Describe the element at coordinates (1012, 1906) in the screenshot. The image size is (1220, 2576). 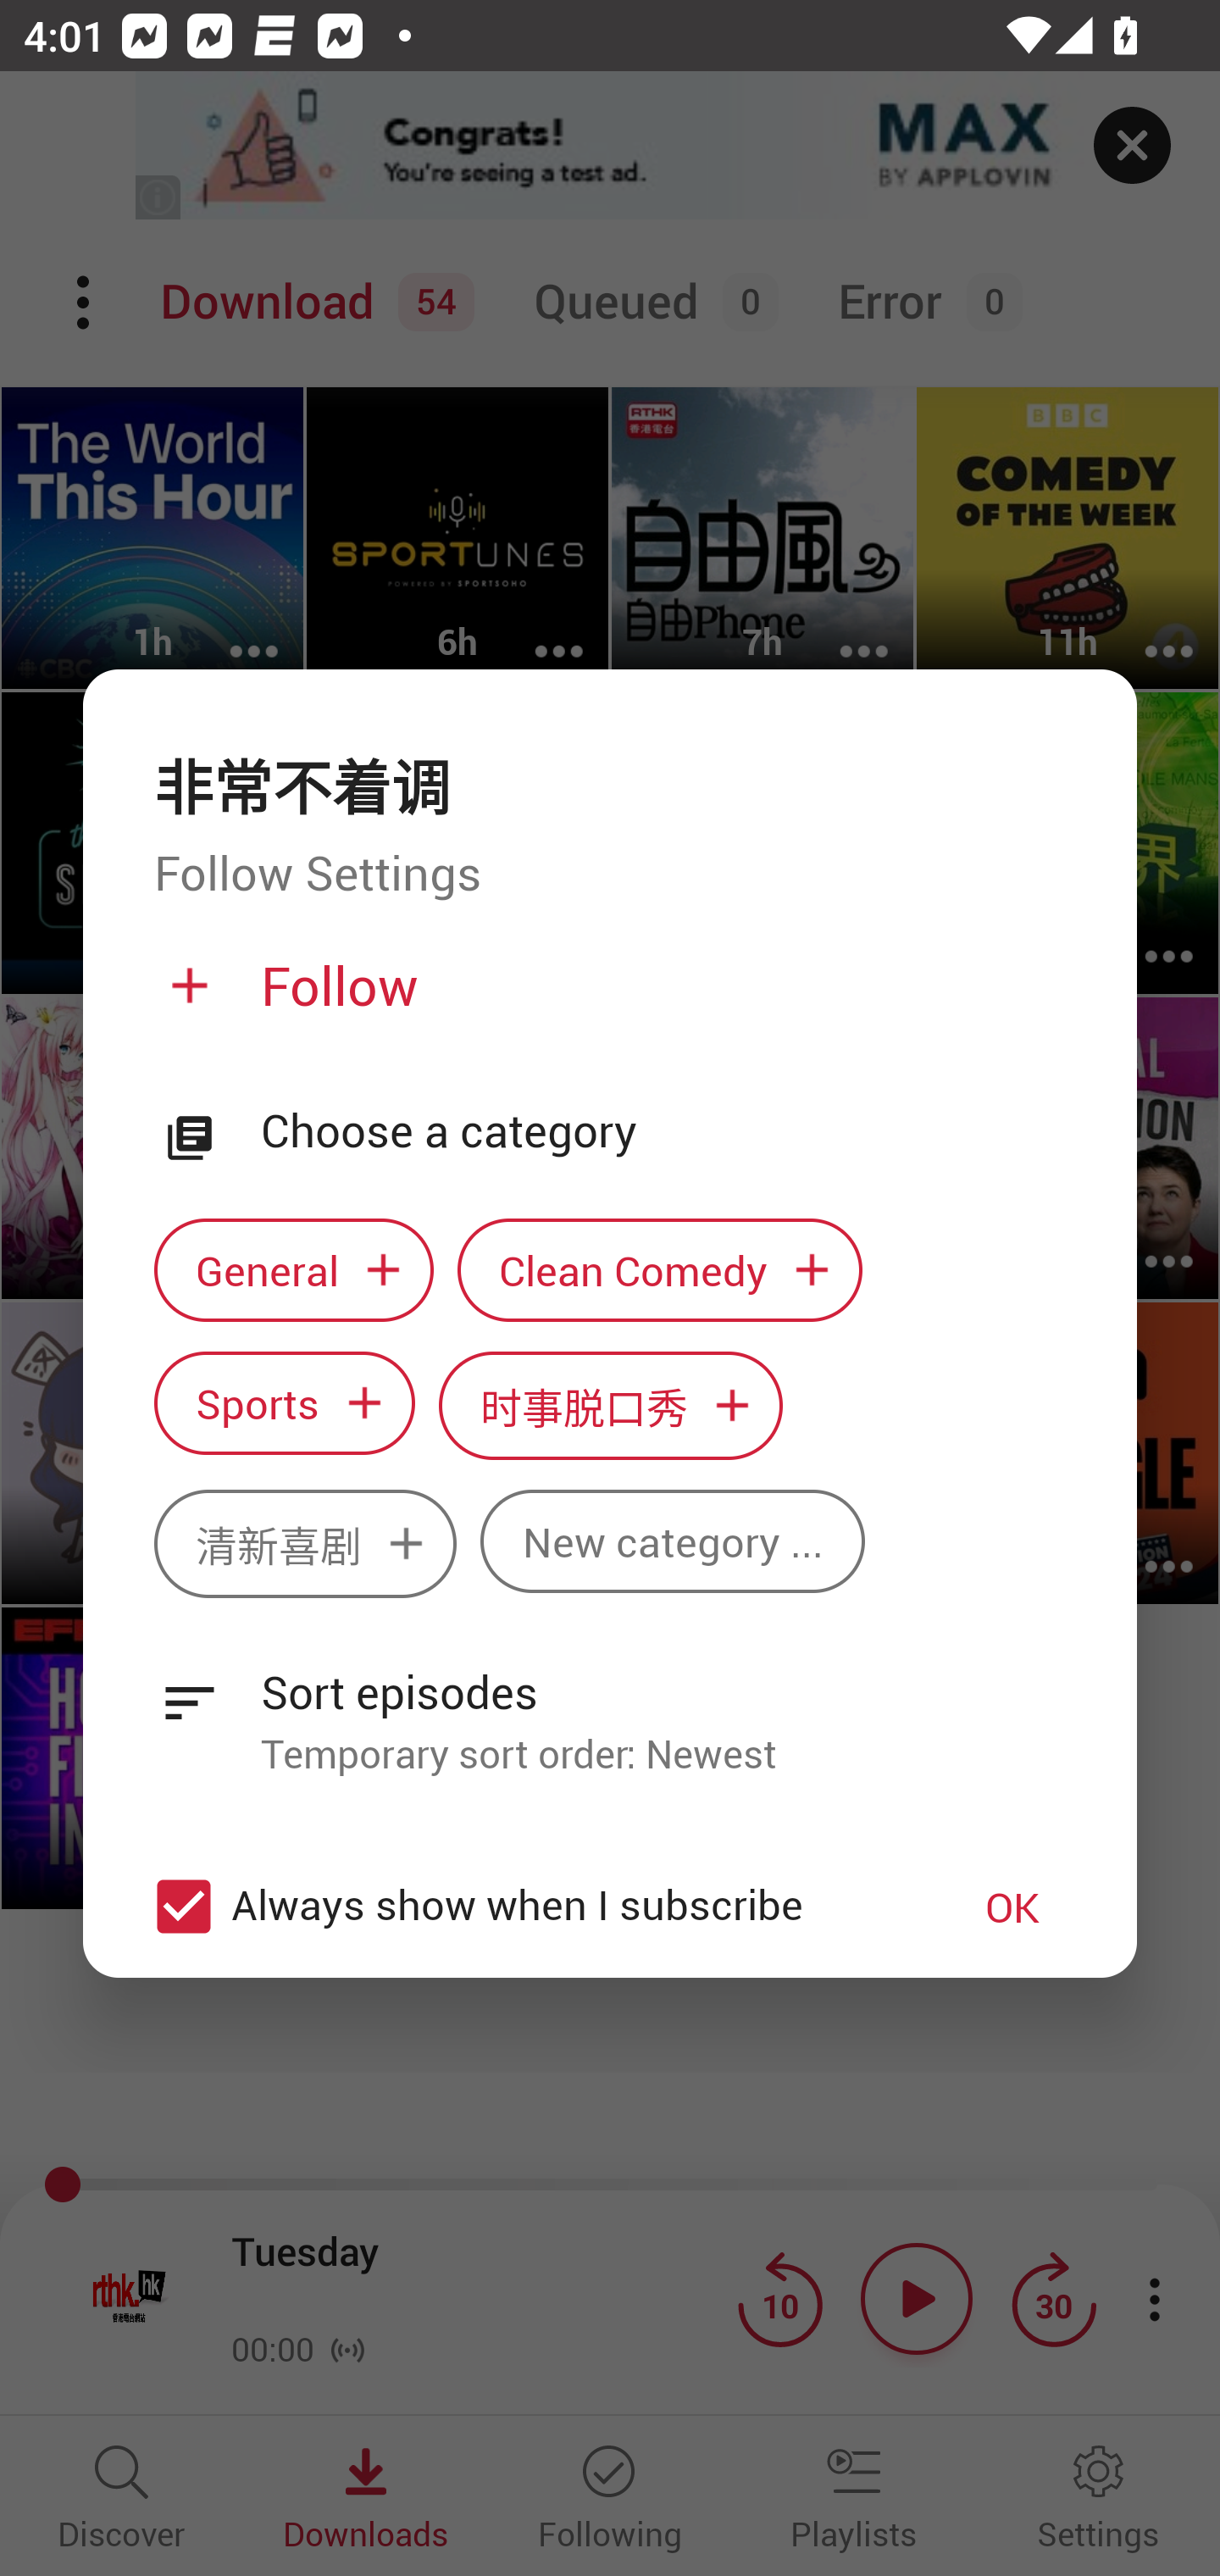
I see `OK` at that location.